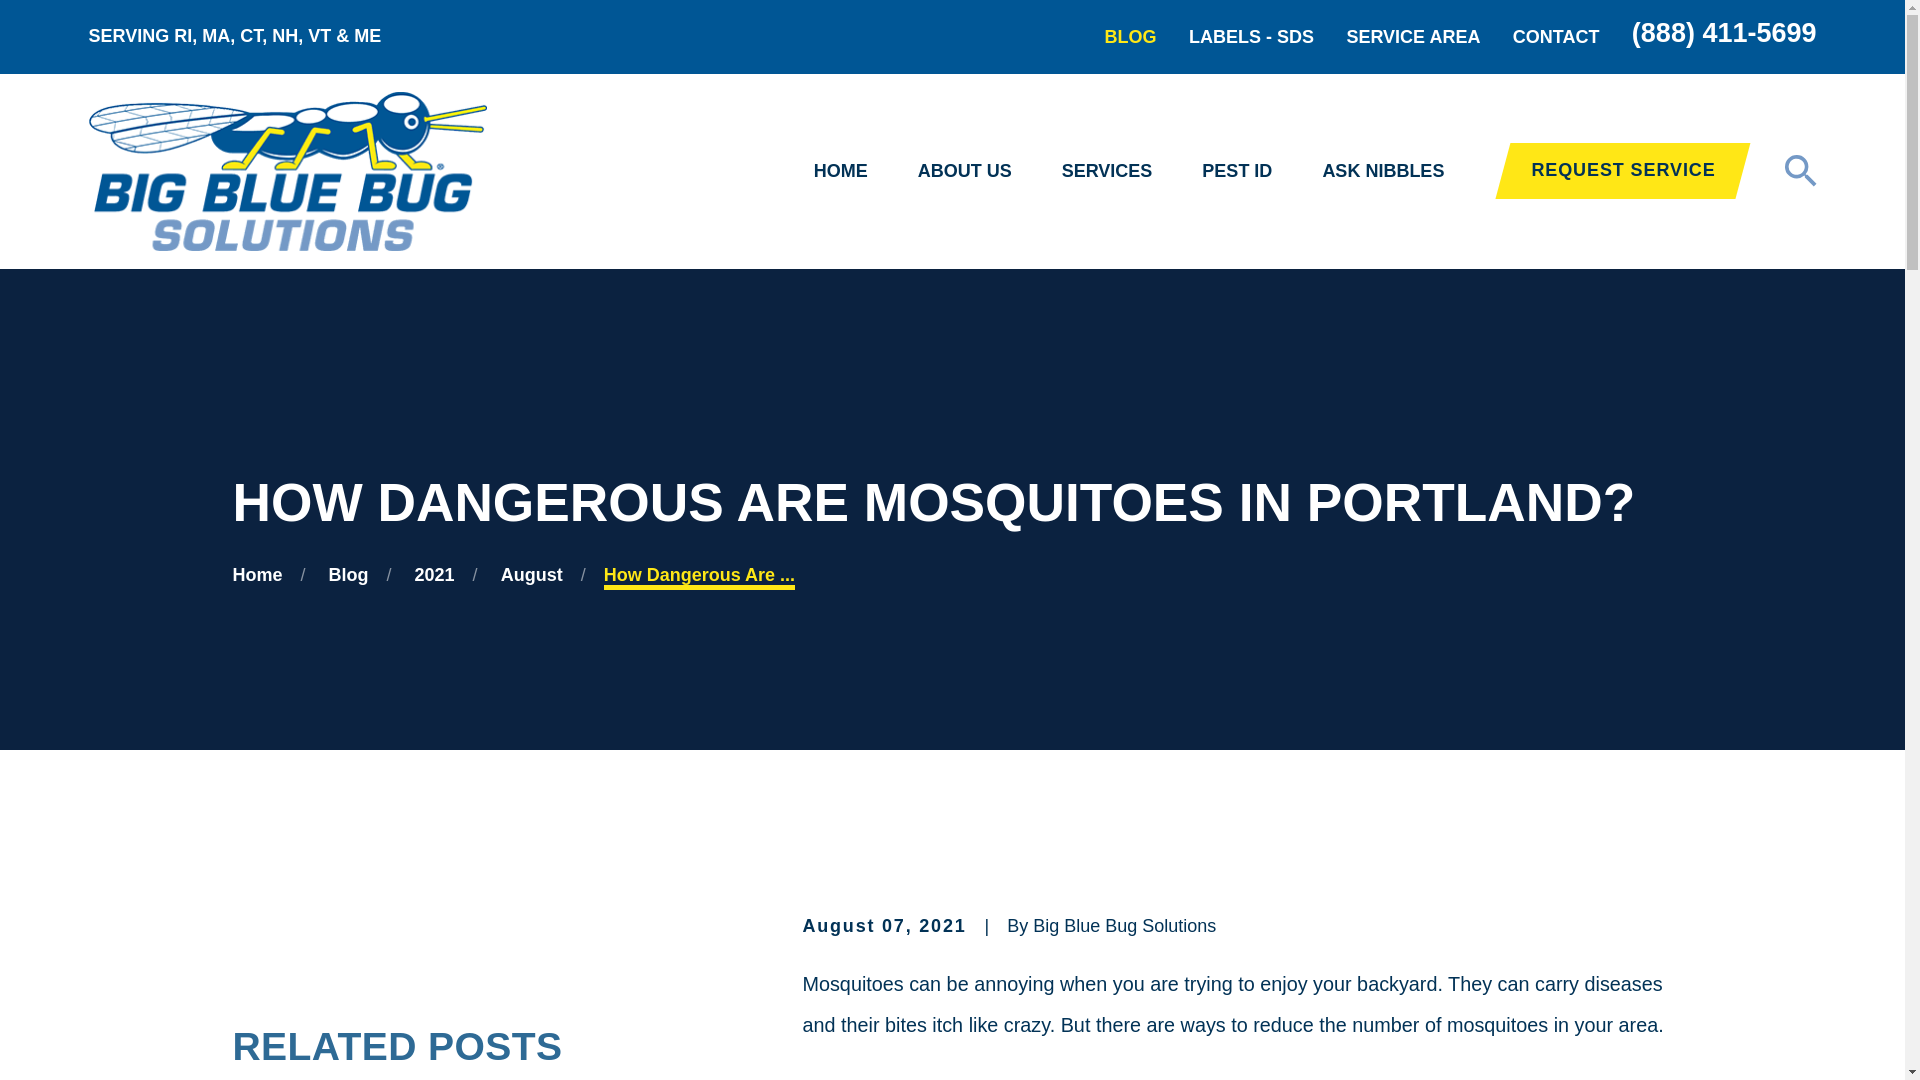 The height and width of the screenshot is (1080, 1920). I want to click on SERVICE AREA, so click(1412, 37).